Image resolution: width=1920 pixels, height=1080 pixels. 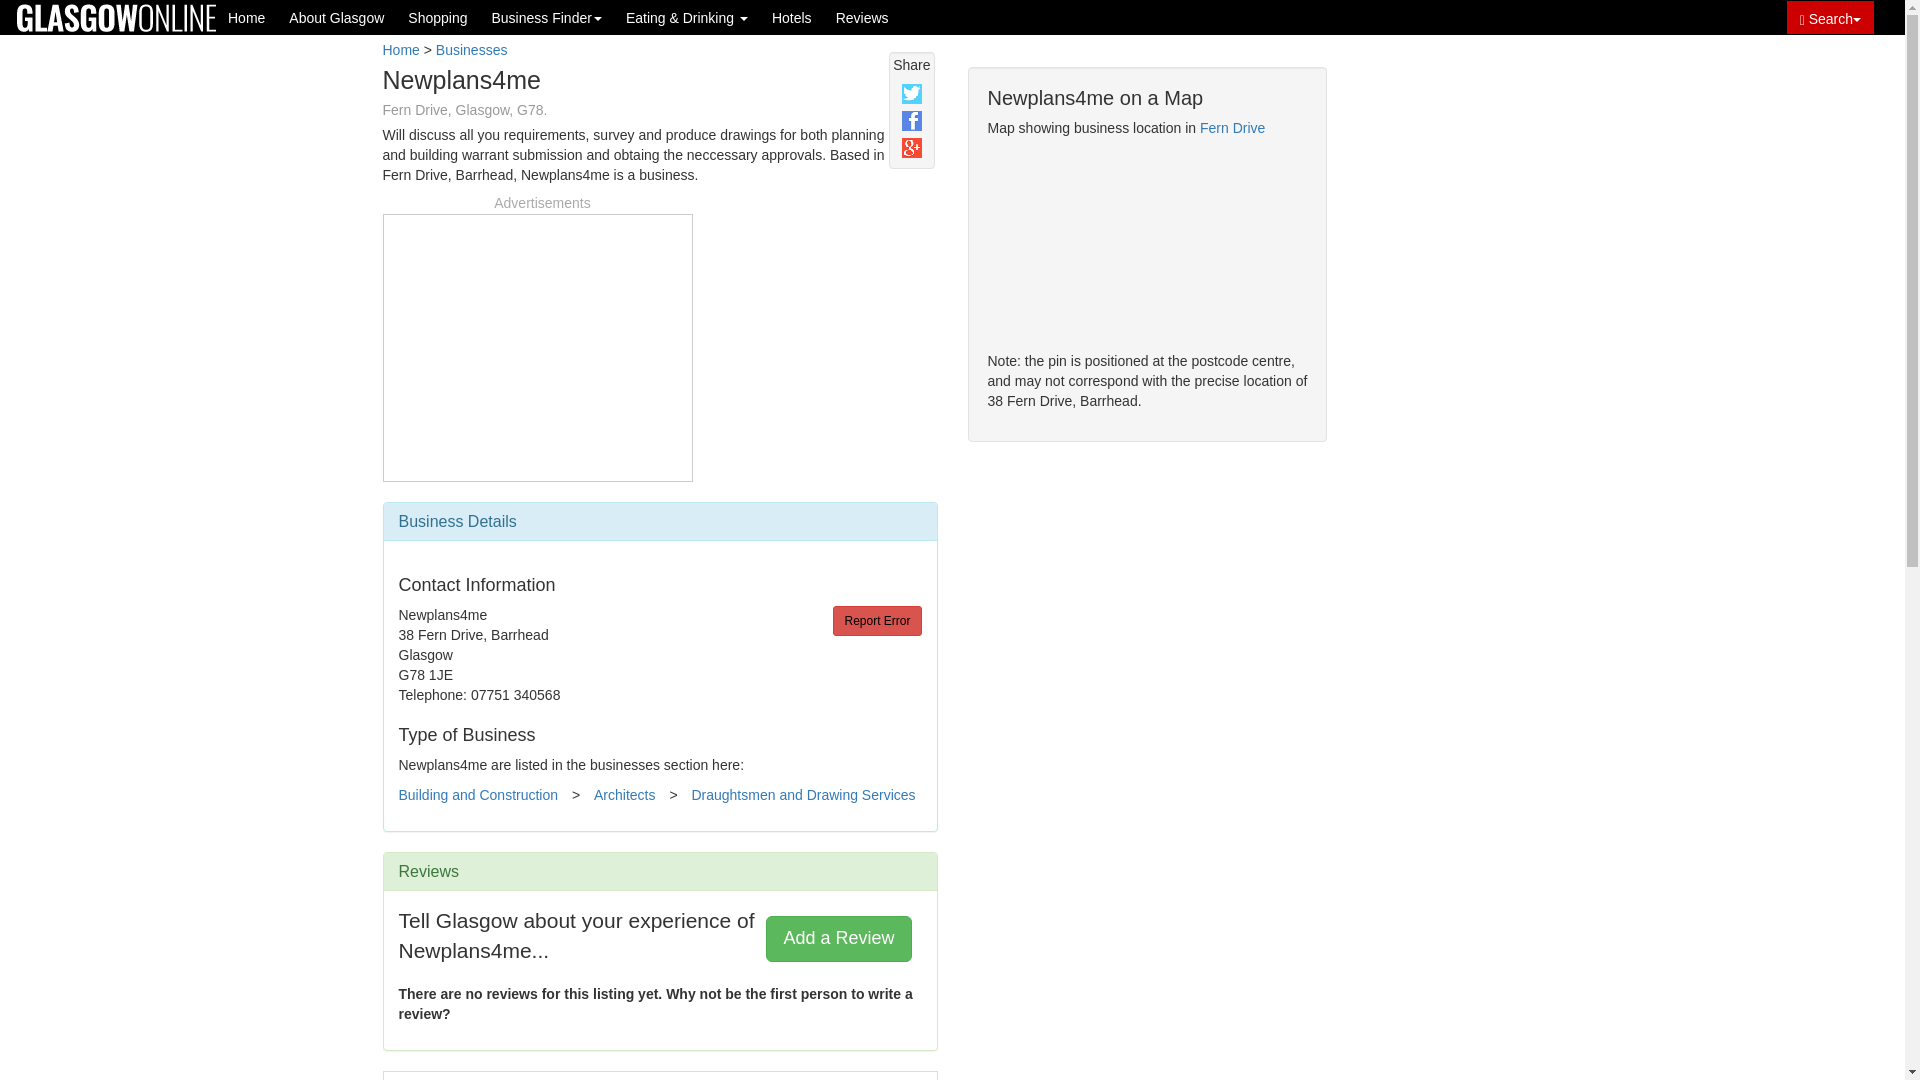 What do you see at coordinates (436, 17) in the screenshot?
I see `Shopping` at bounding box center [436, 17].